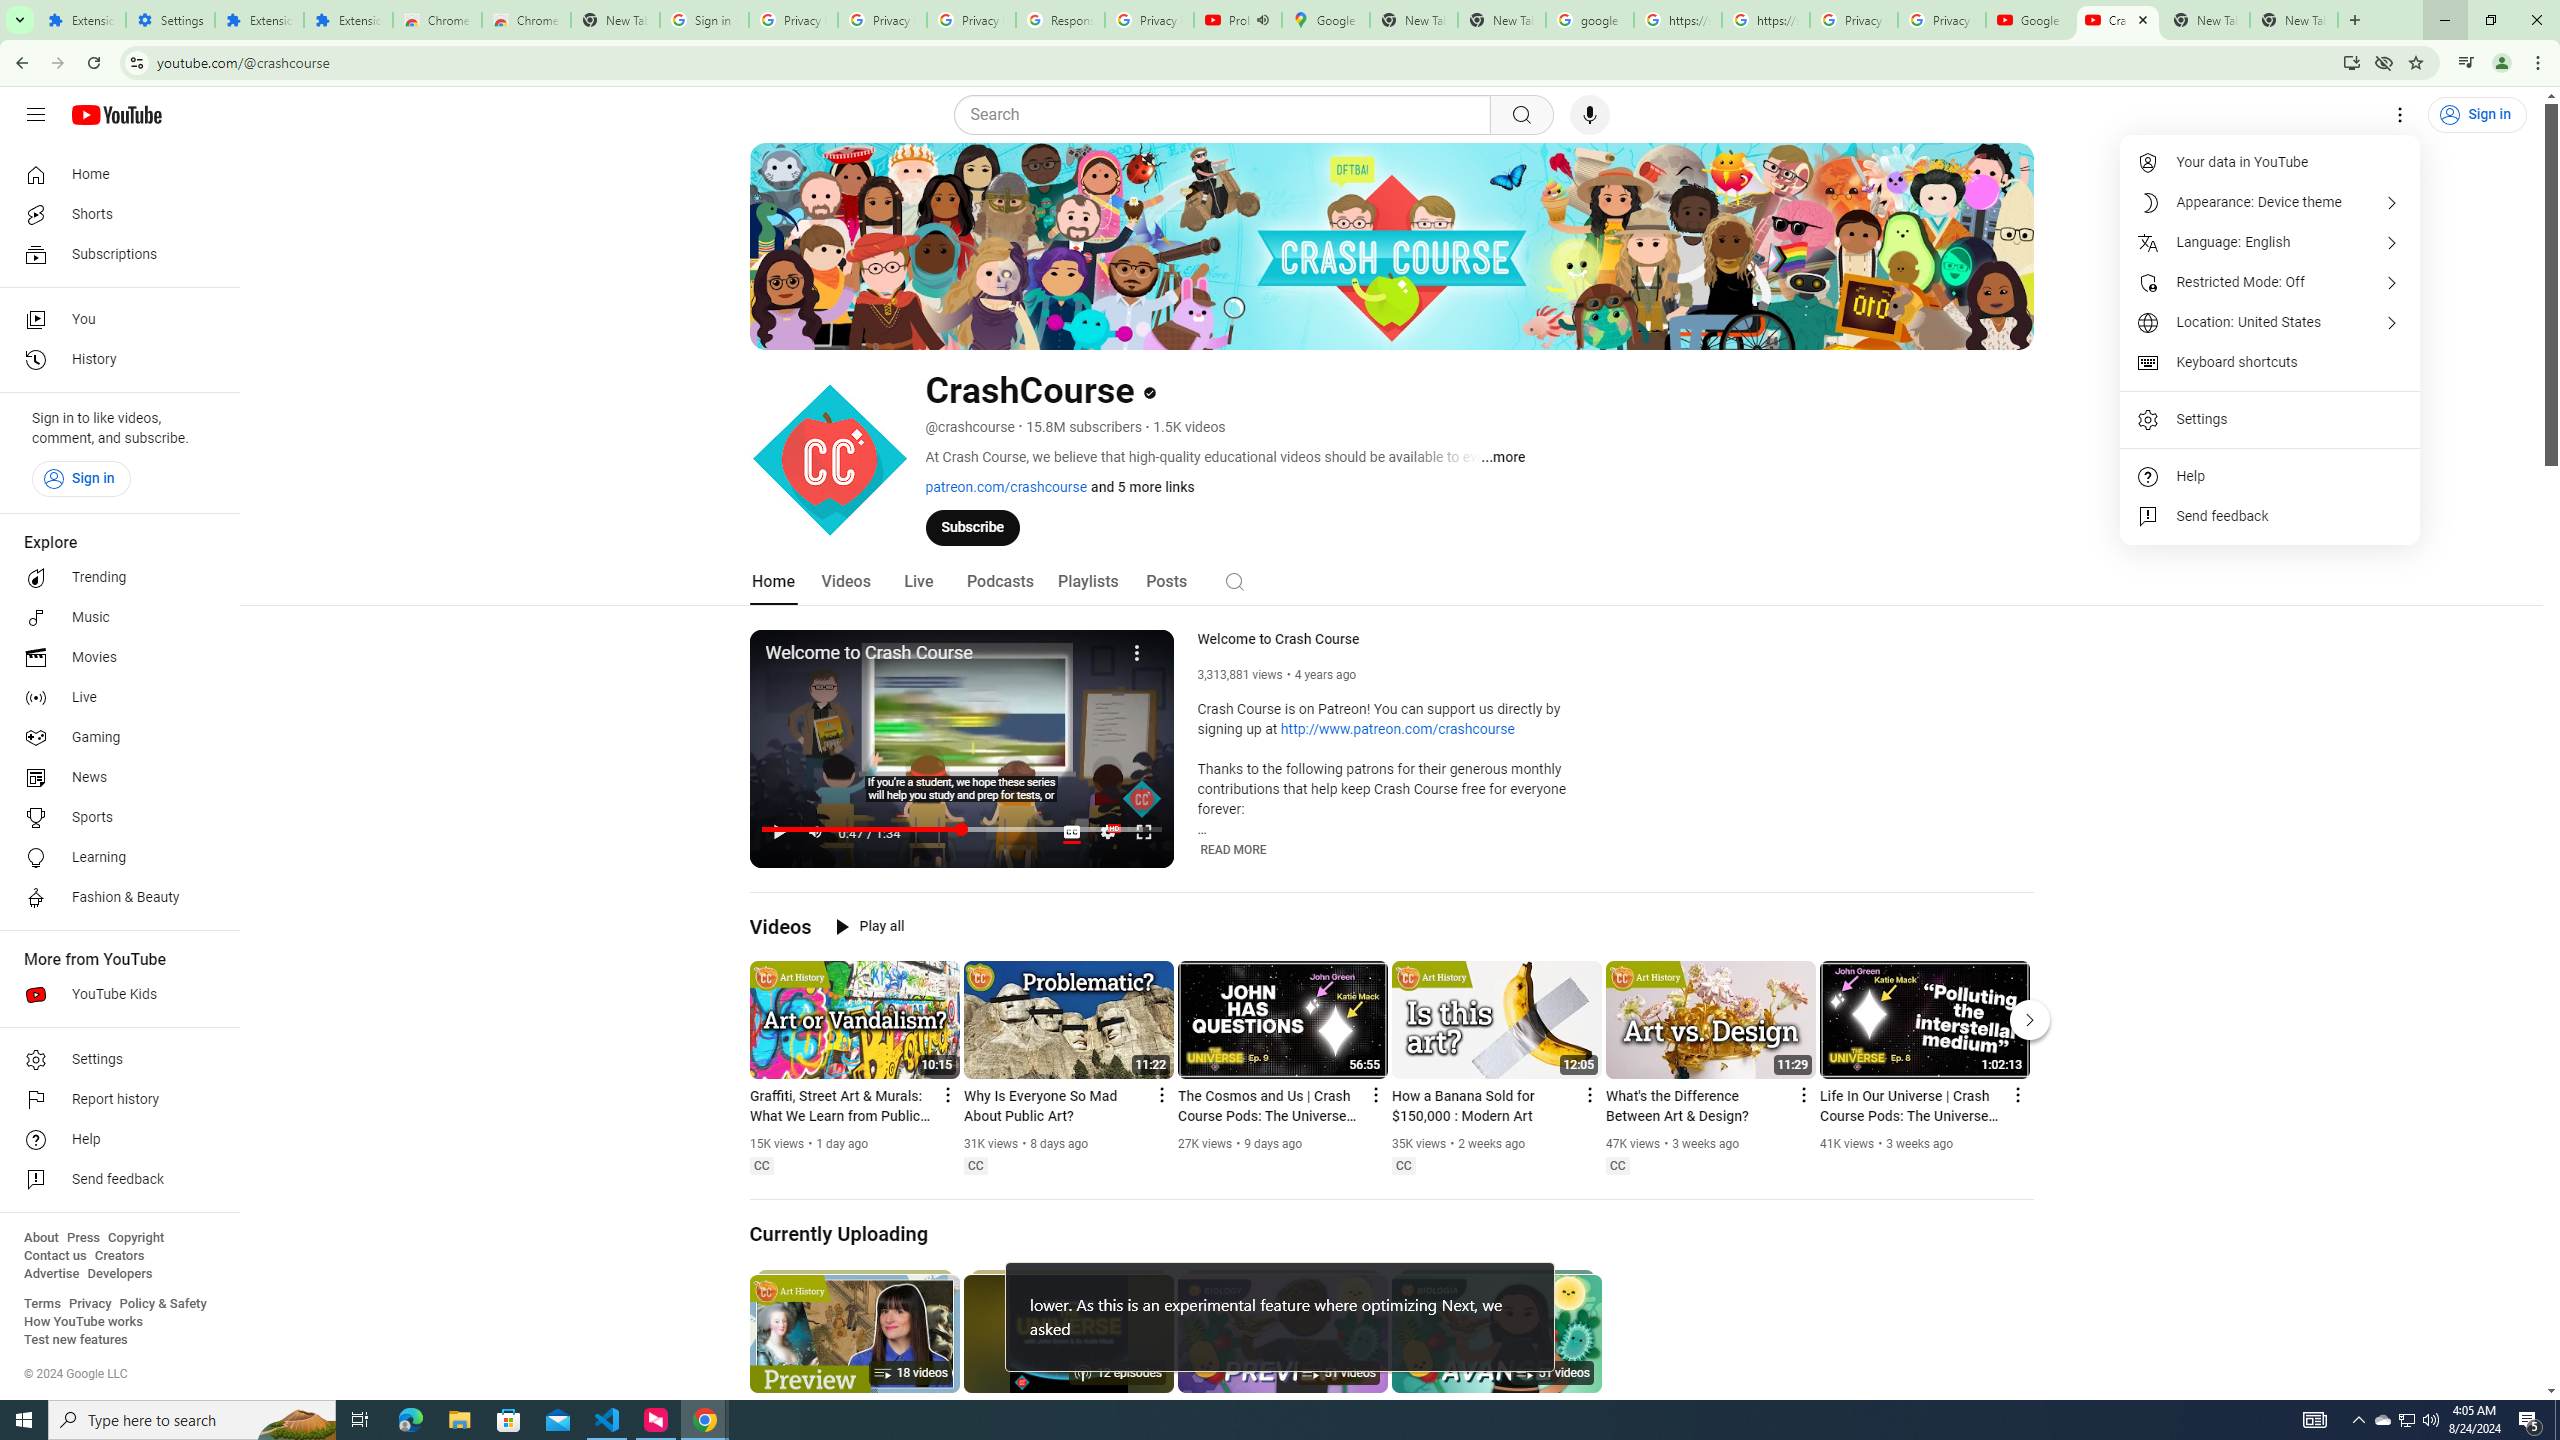 The height and width of the screenshot is (1440, 2560). Describe the element at coordinates (2118, 20) in the screenshot. I see `CrashCourse - YouTube` at that location.